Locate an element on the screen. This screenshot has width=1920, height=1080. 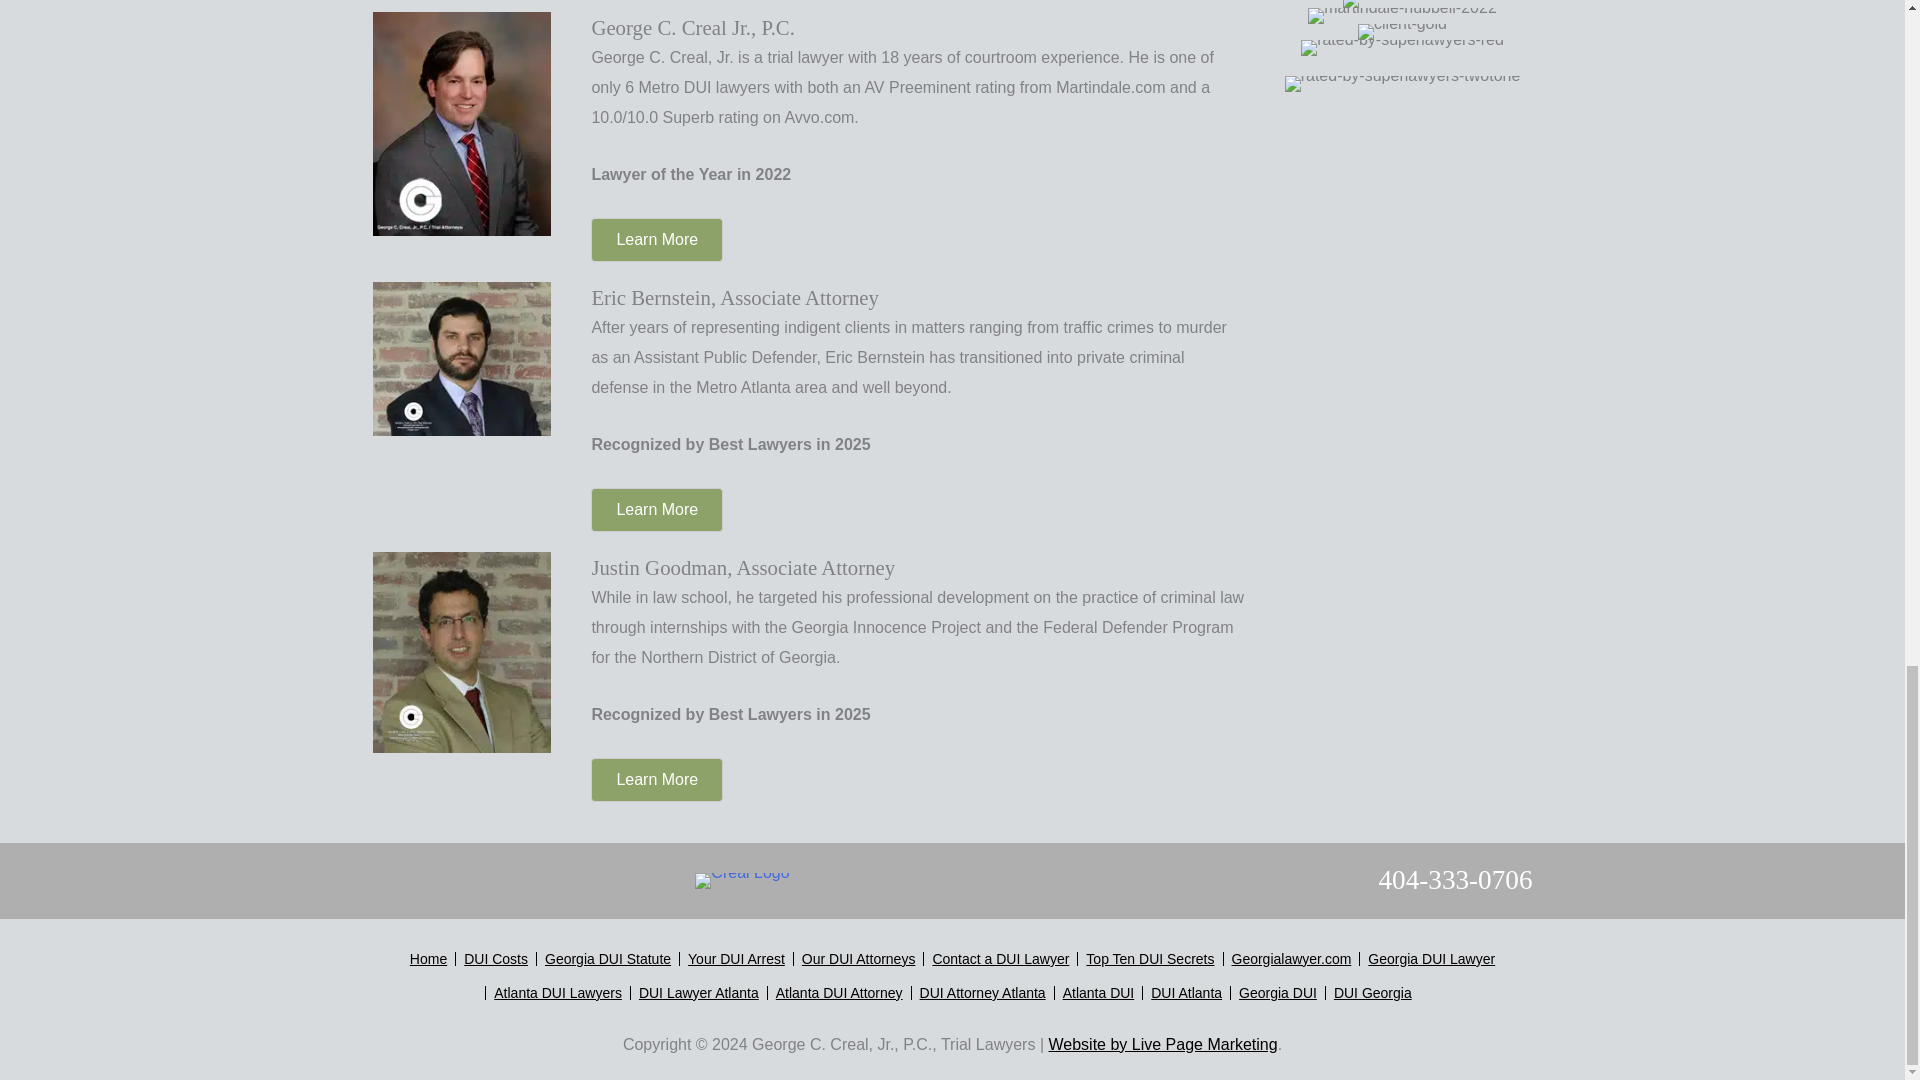
bernstein-DUI-attorney is located at coordinates (462, 357).